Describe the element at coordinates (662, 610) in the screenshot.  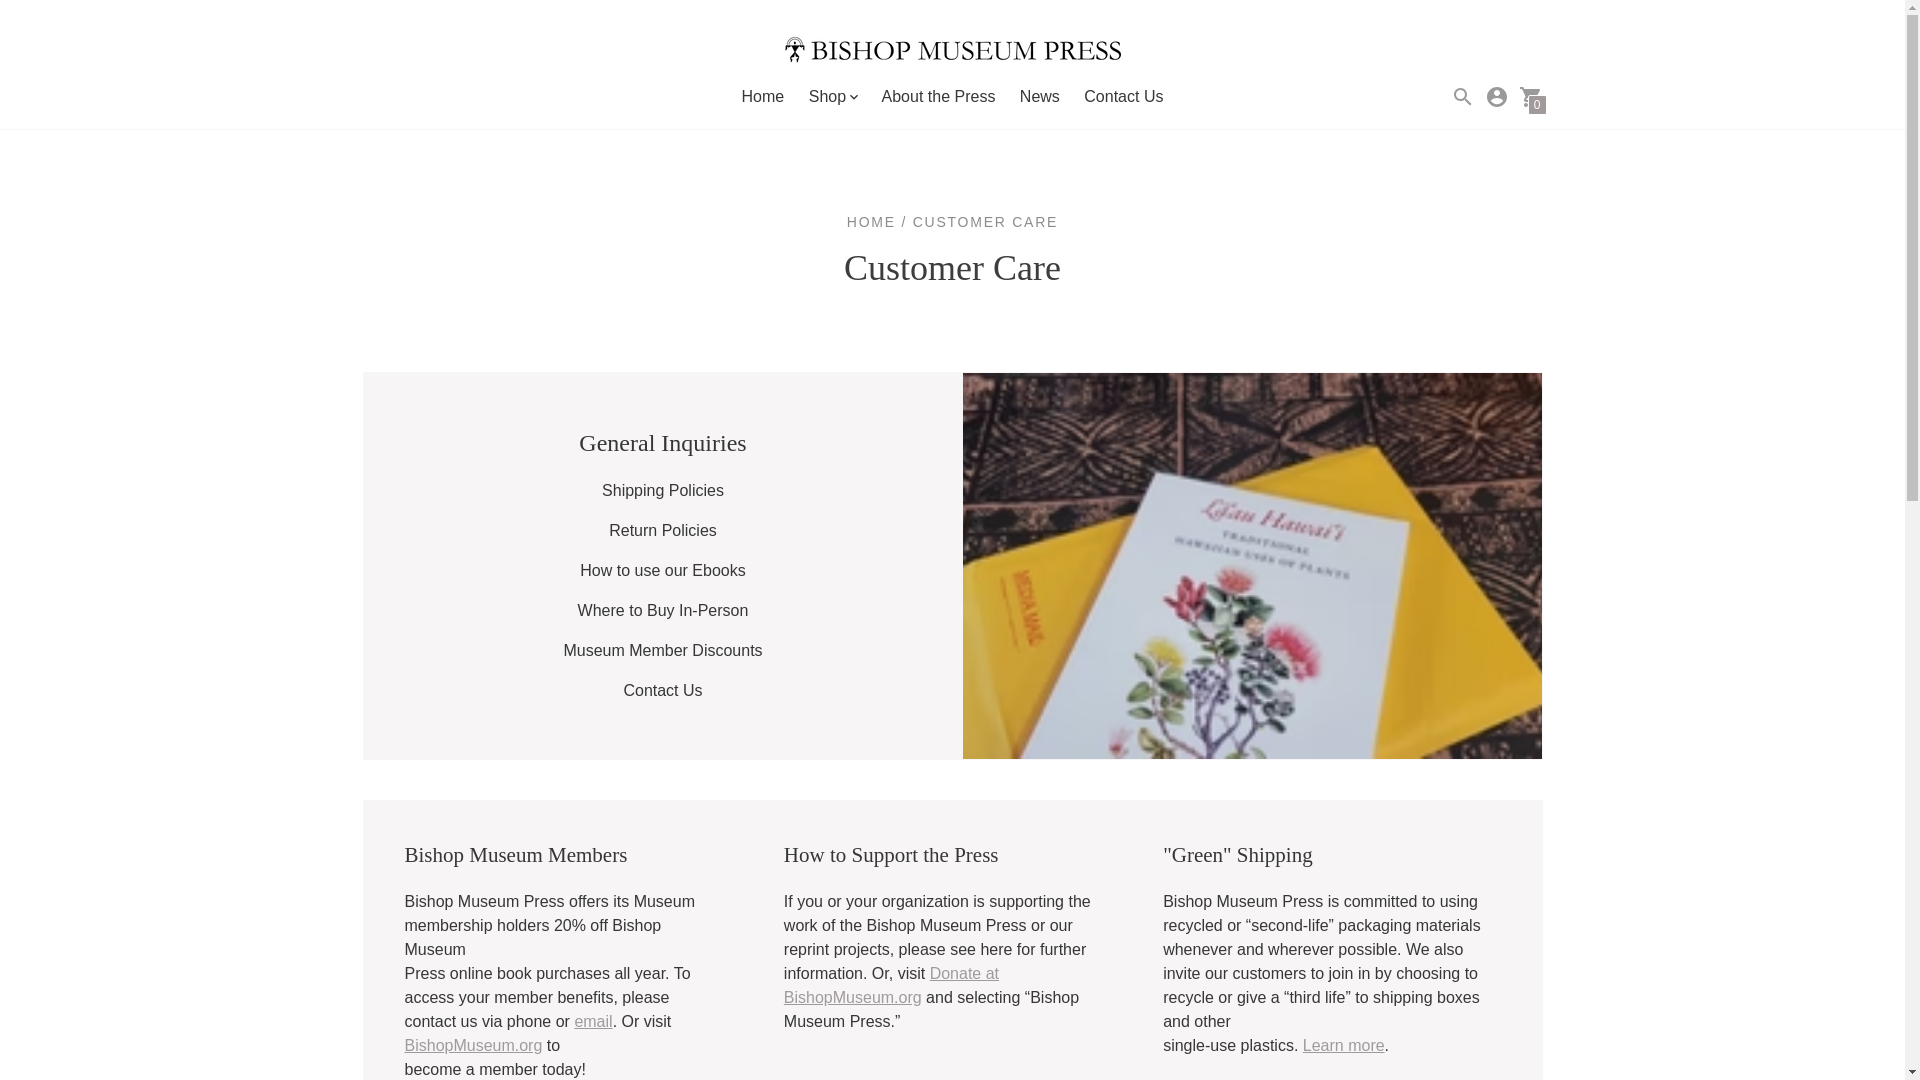
I see `Where to Buy` at that location.